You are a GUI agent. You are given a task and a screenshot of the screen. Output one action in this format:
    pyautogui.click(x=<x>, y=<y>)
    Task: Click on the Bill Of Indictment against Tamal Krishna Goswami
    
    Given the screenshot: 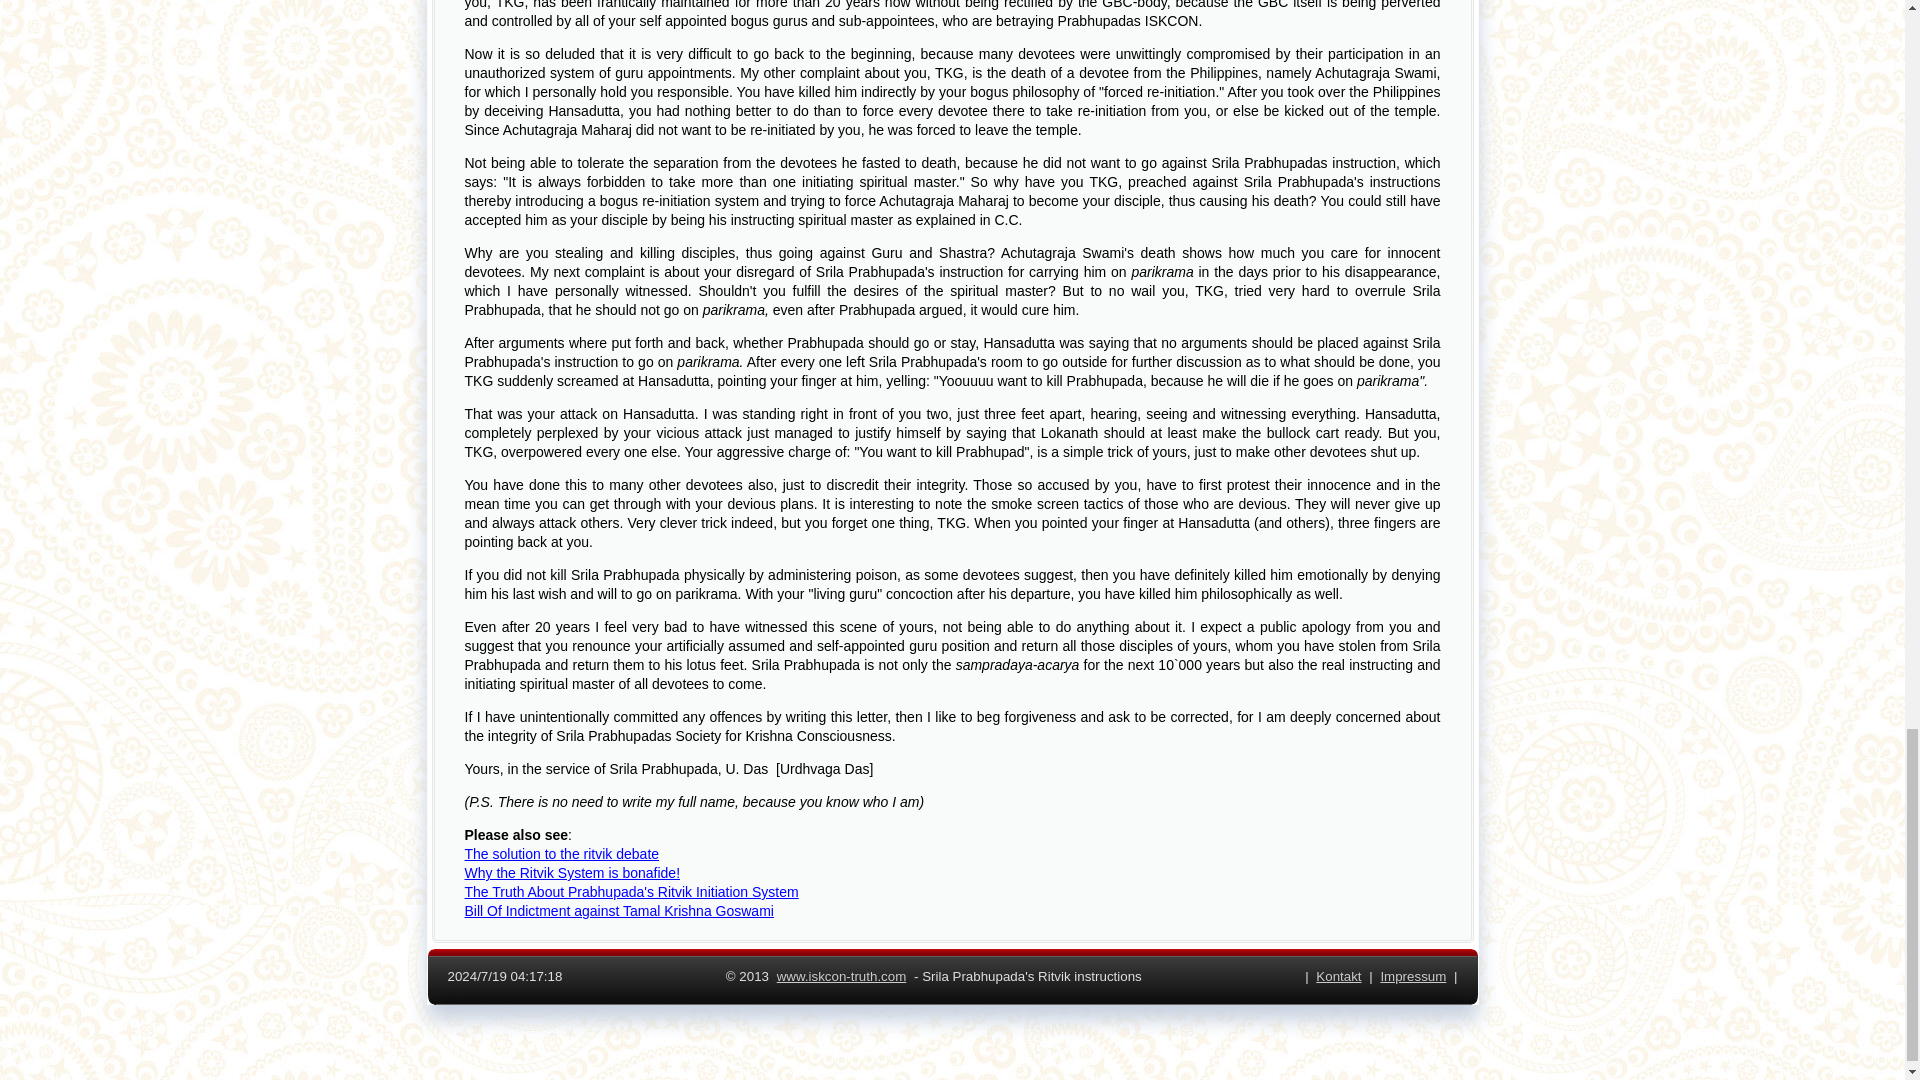 What is the action you would take?
    pyautogui.click(x=618, y=910)
    